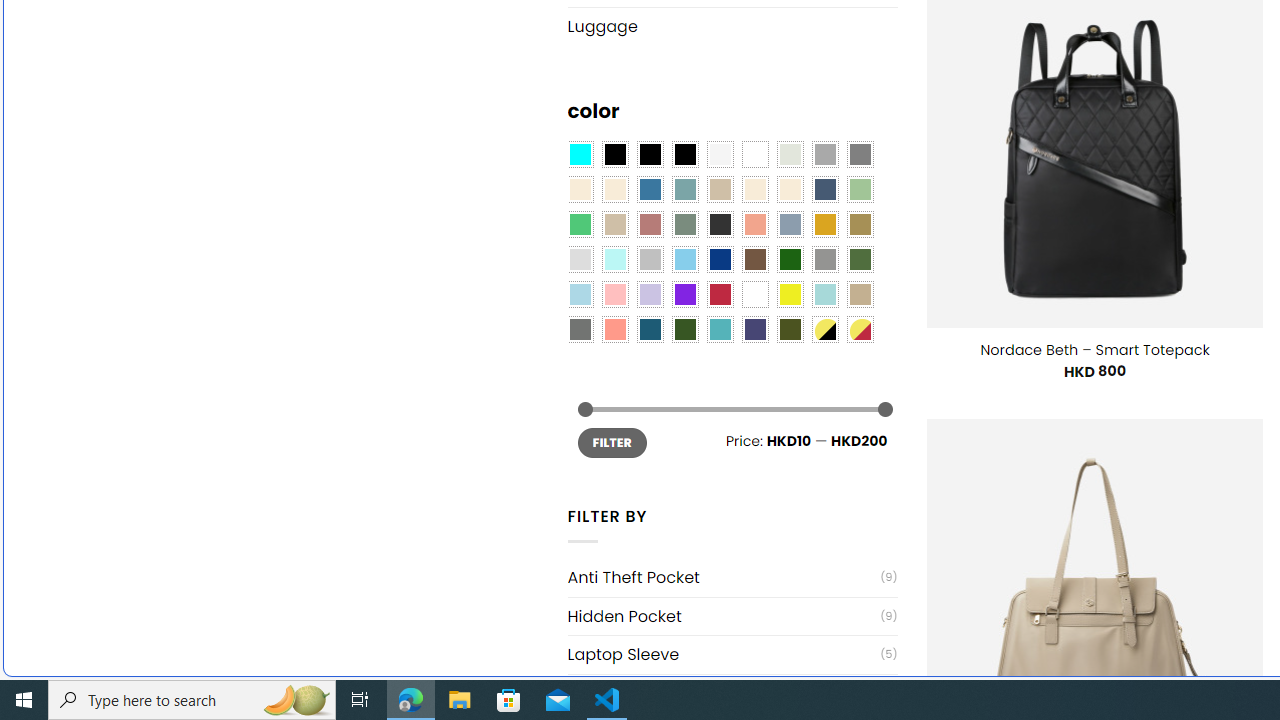  I want to click on Light Green, so click(860, 190).